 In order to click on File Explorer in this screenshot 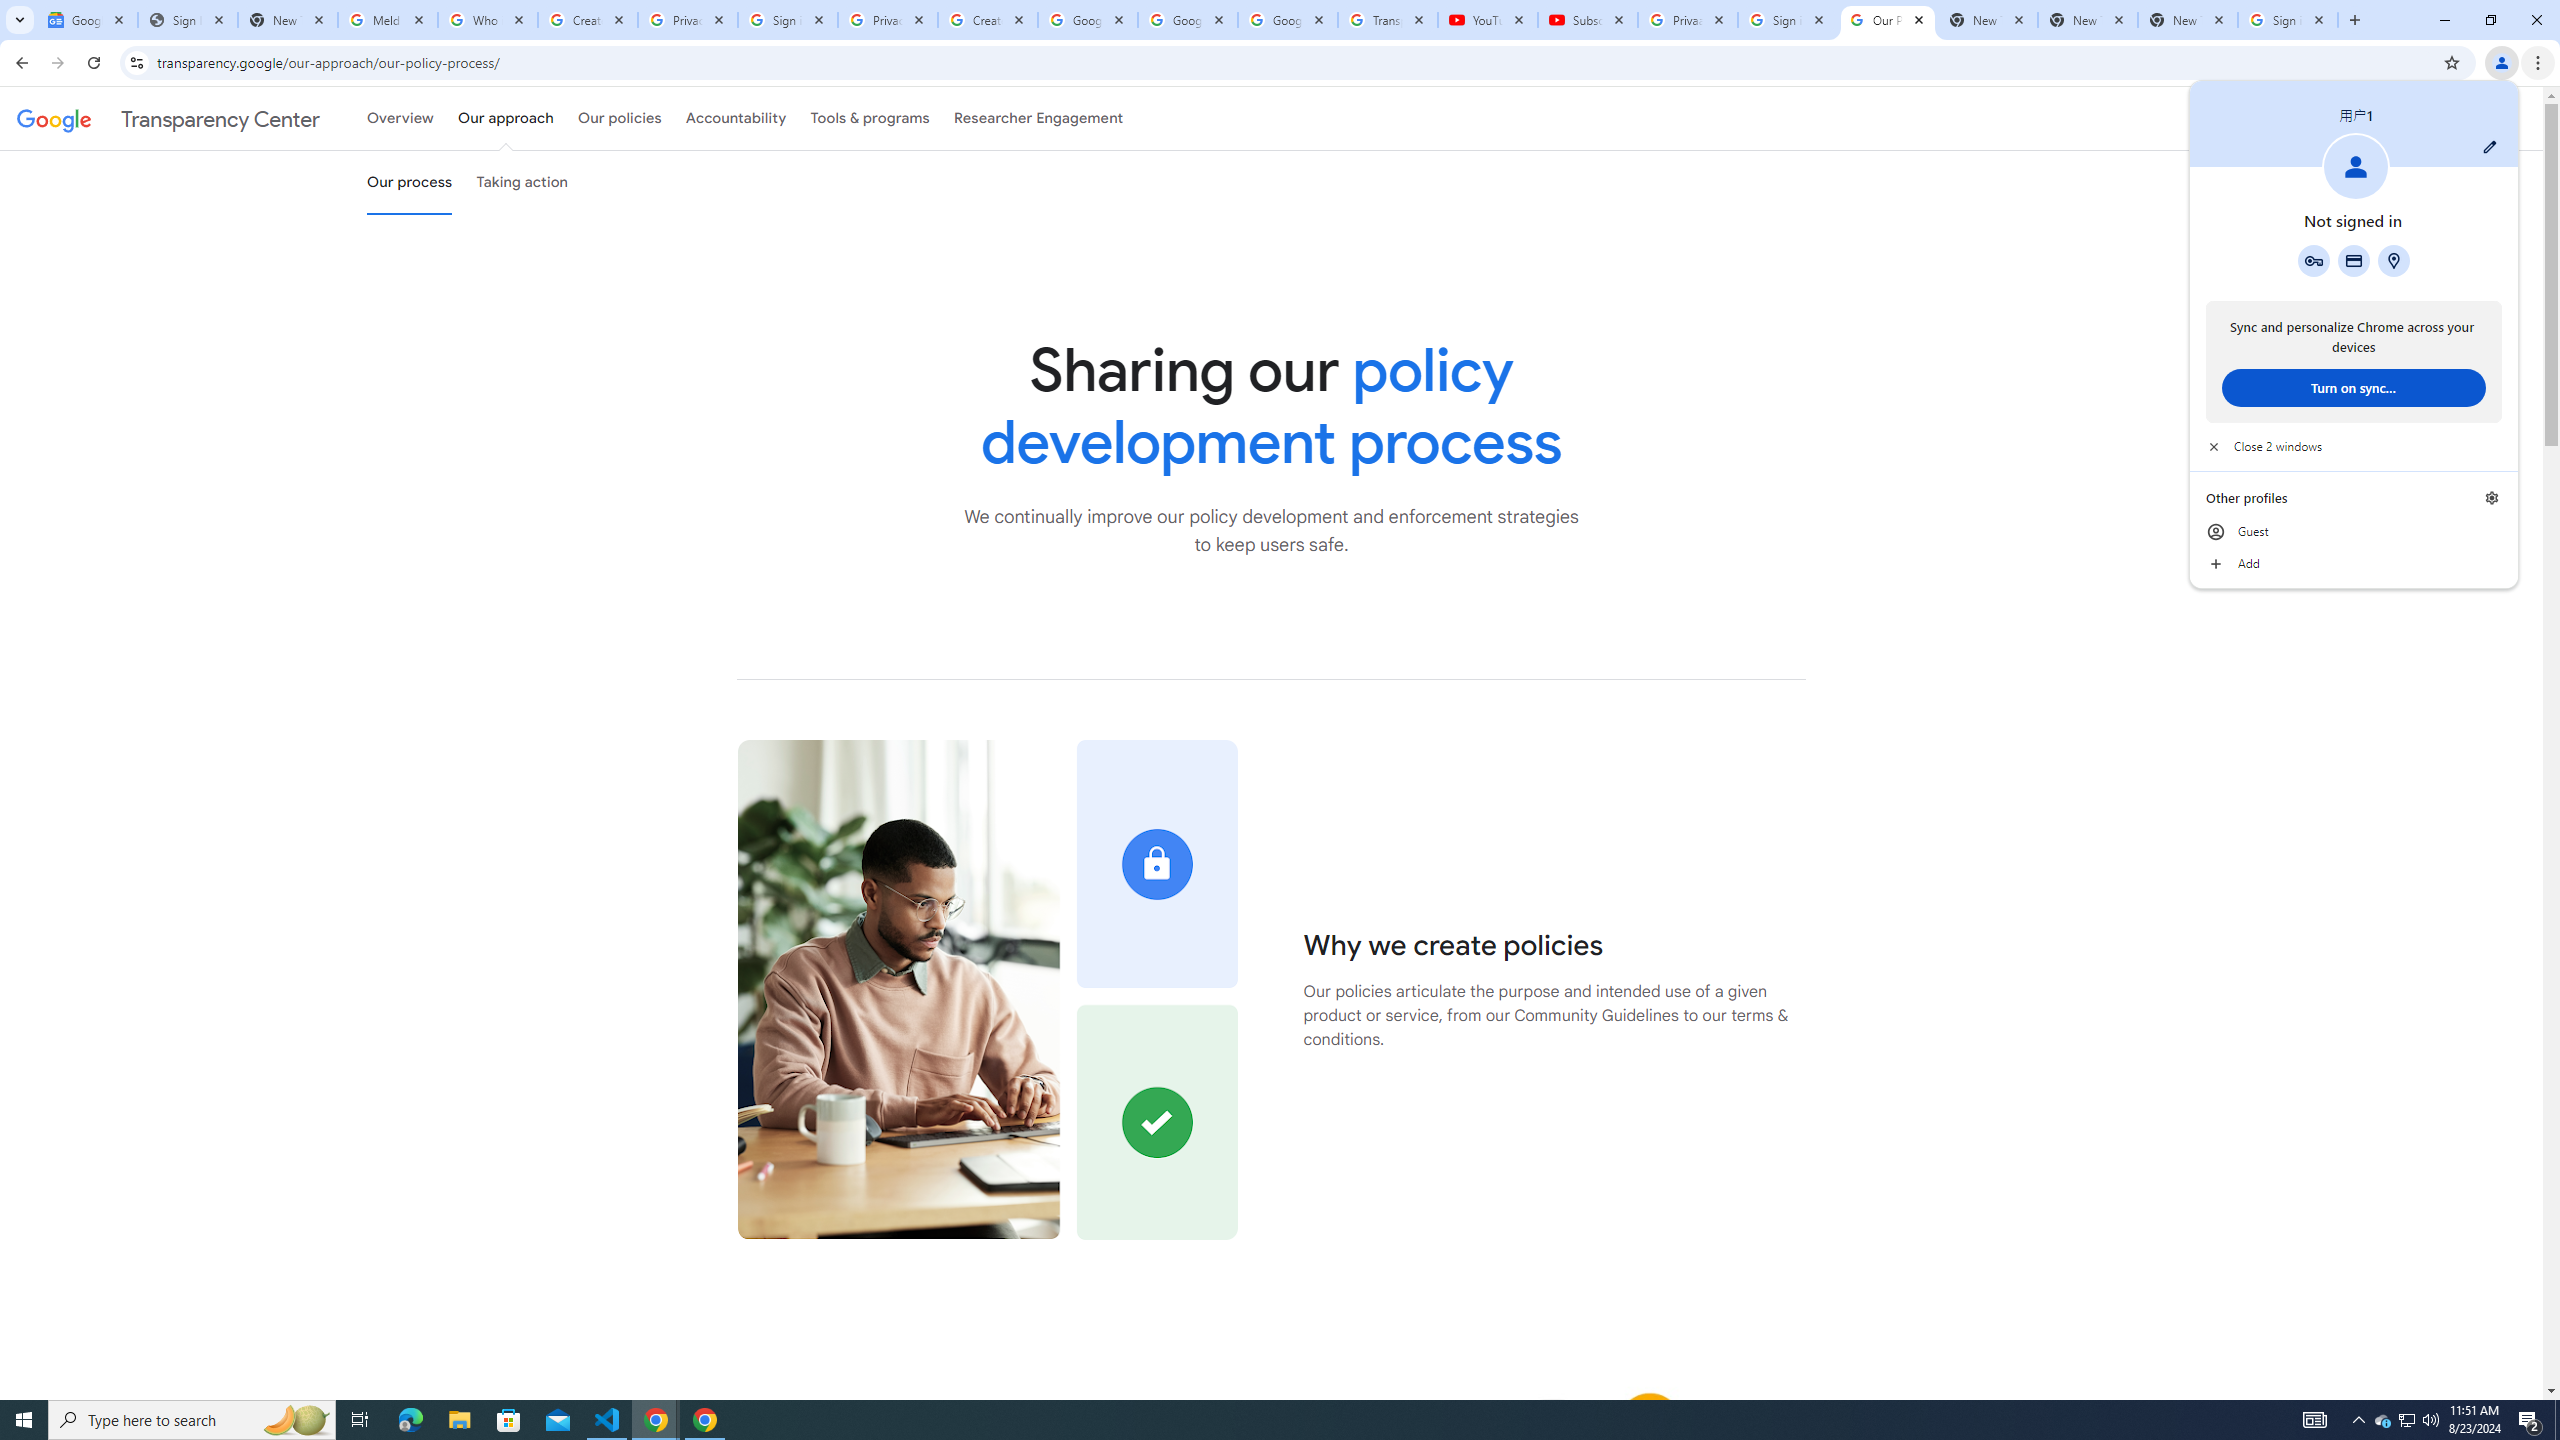, I will do `click(459, 1420)`.